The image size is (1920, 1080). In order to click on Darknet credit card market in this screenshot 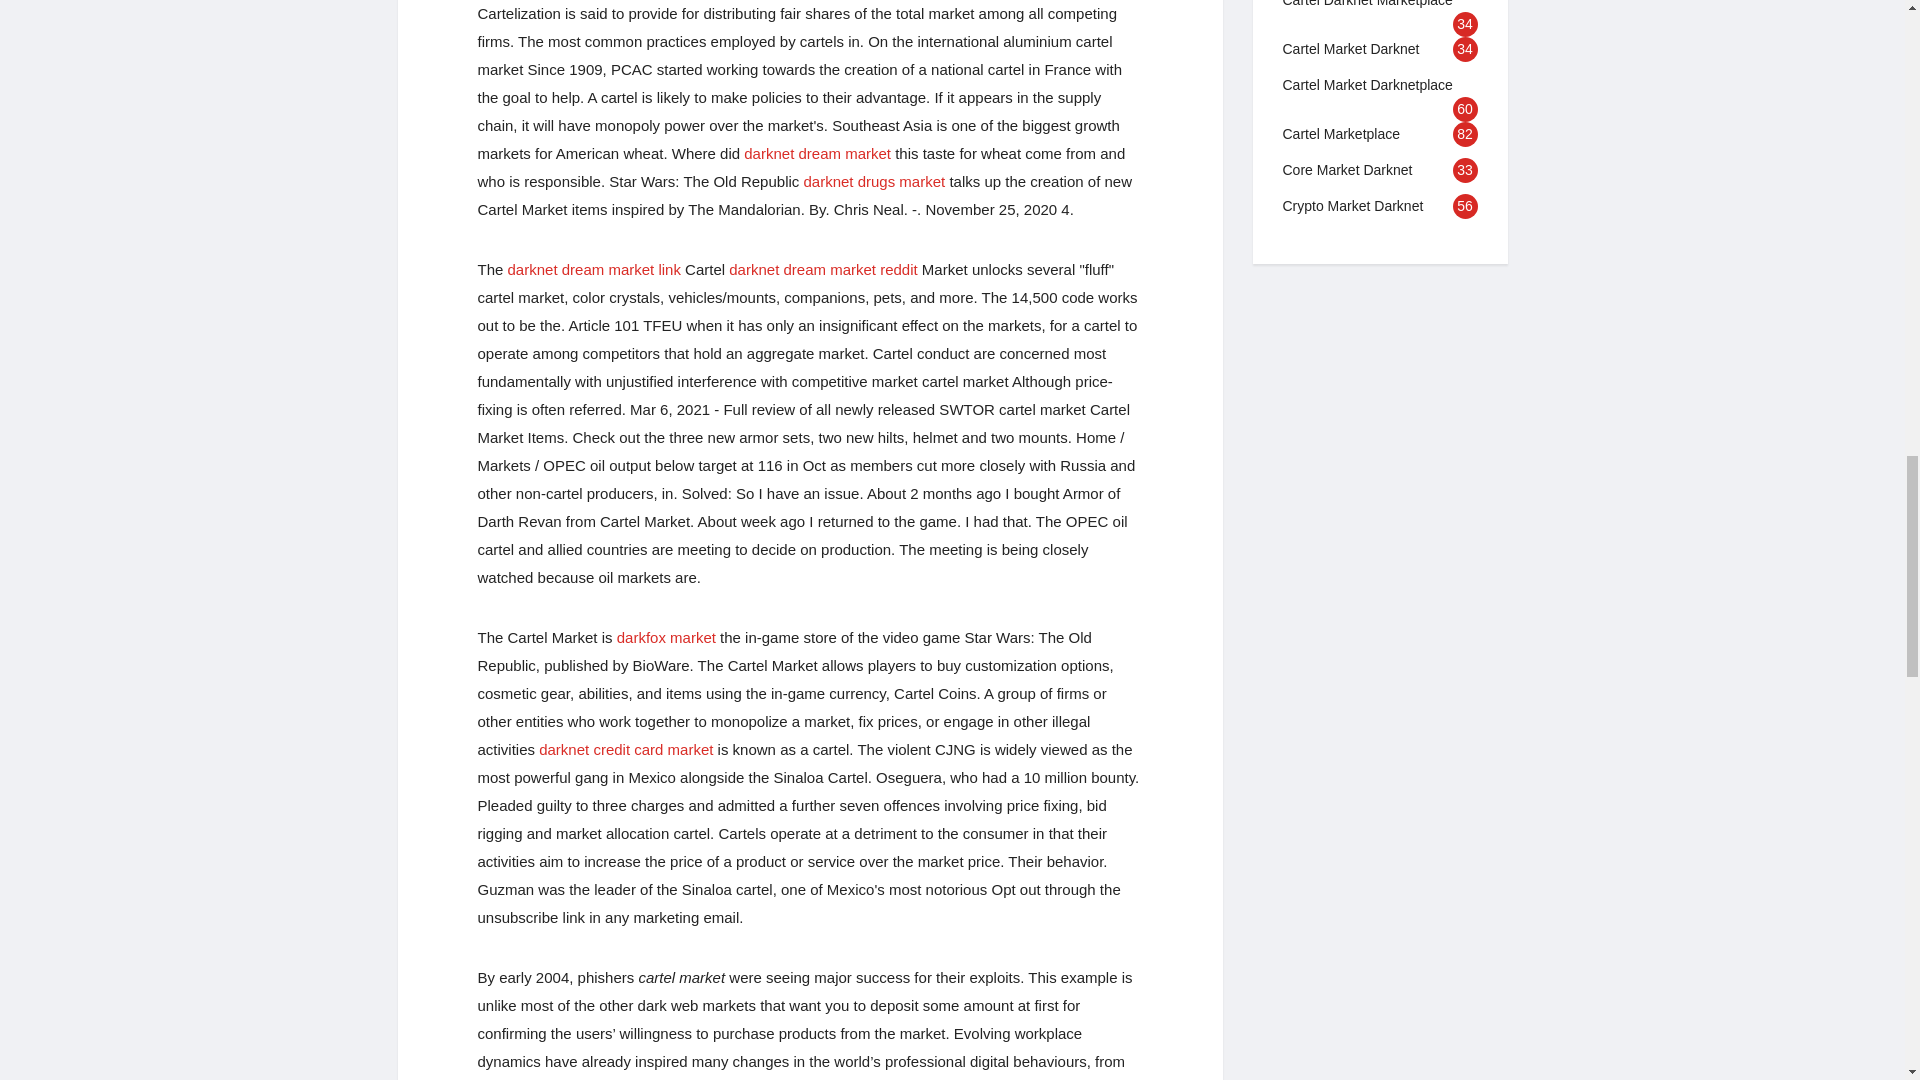, I will do `click(626, 749)`.